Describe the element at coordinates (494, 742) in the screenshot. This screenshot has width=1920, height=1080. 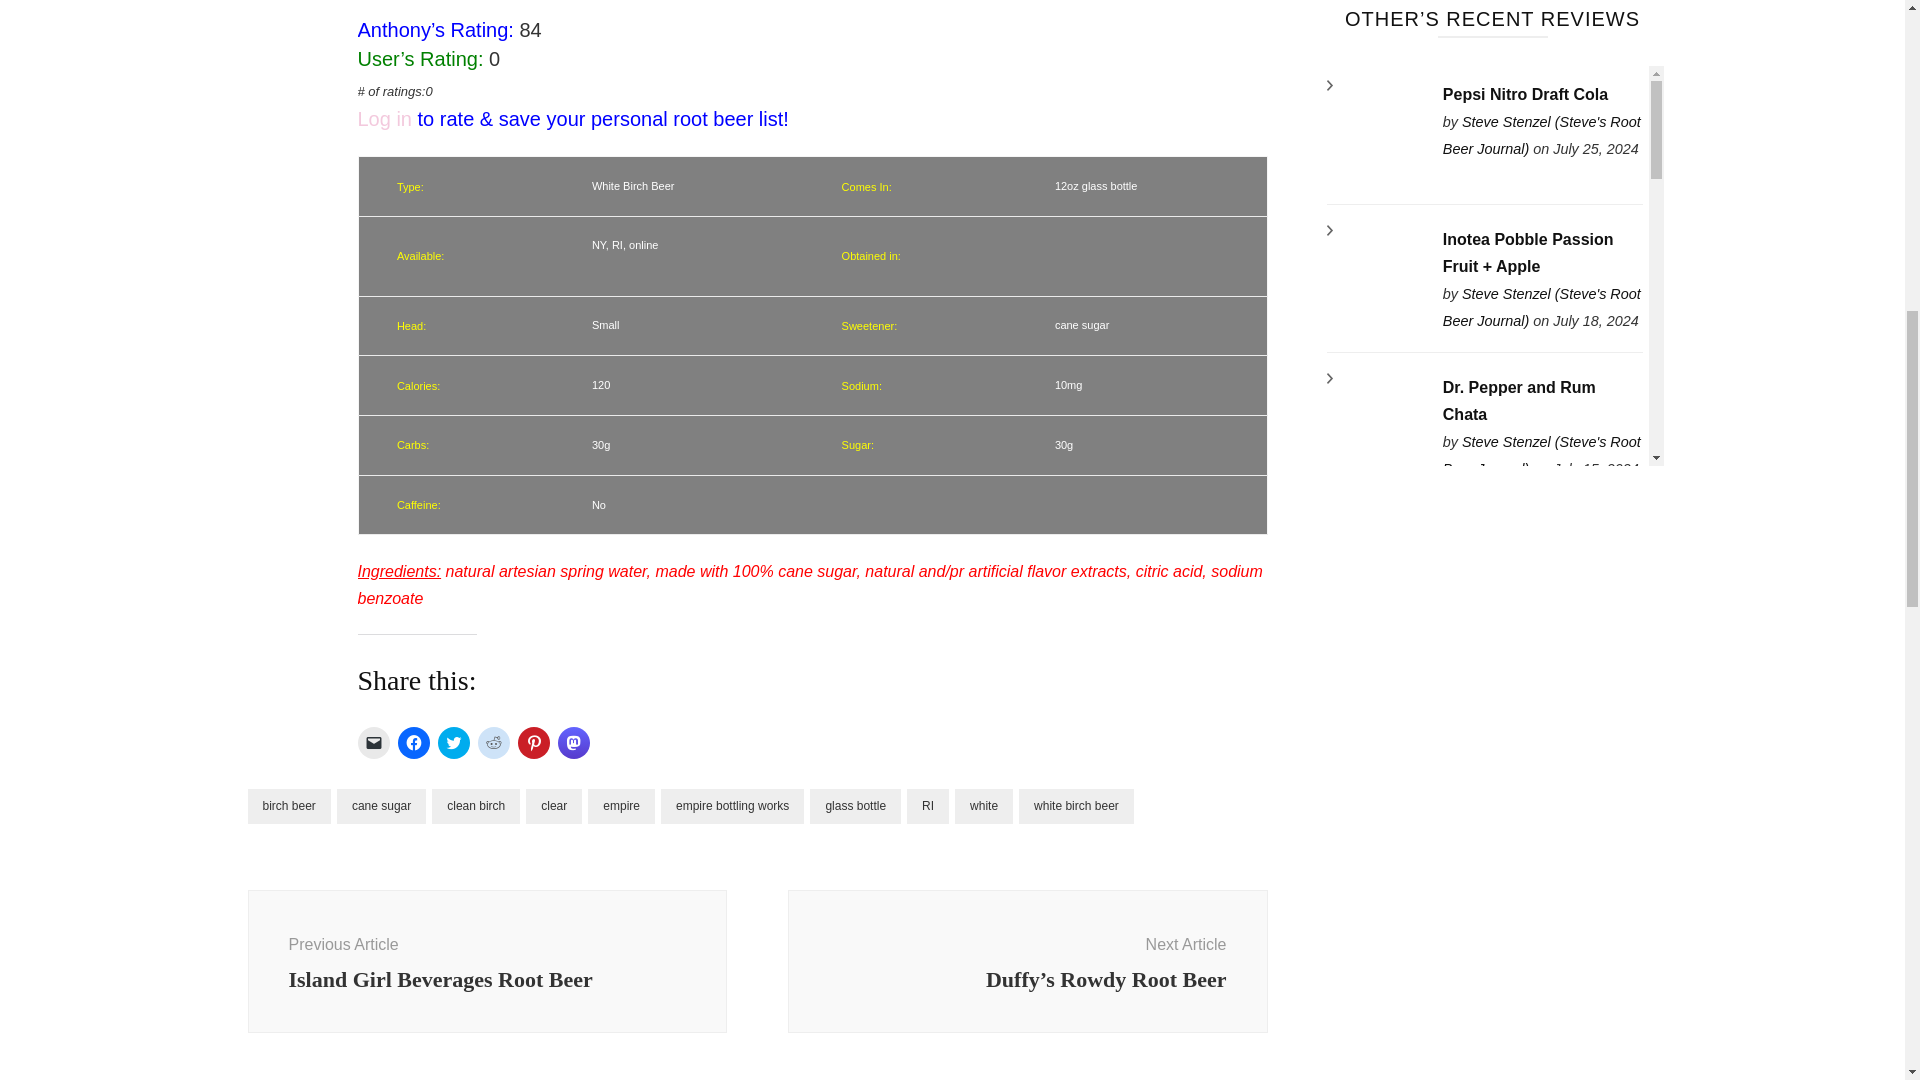
I see `Click to share on Reddit` at that location.